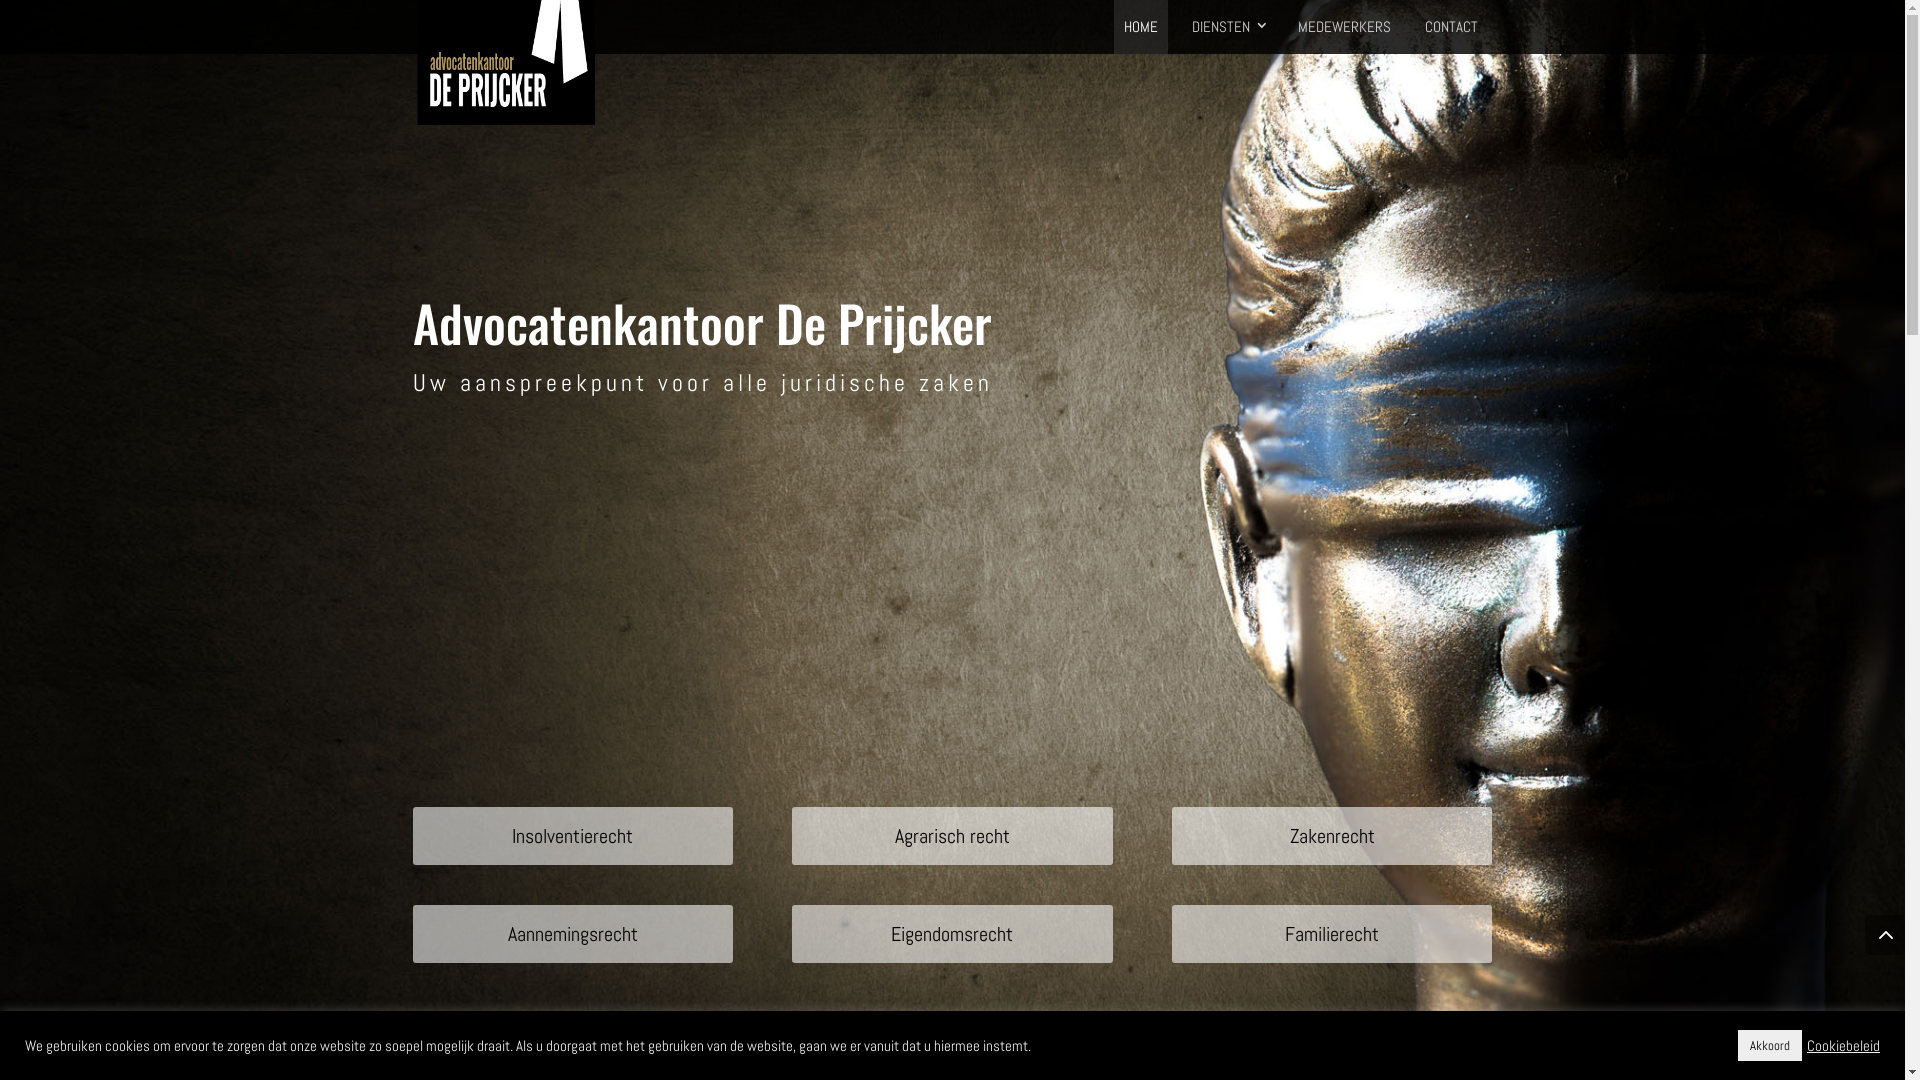 The width and height of the screenshot is (1920, 1080). I want to click on MEDEWERKERS, so click(1344, 27).